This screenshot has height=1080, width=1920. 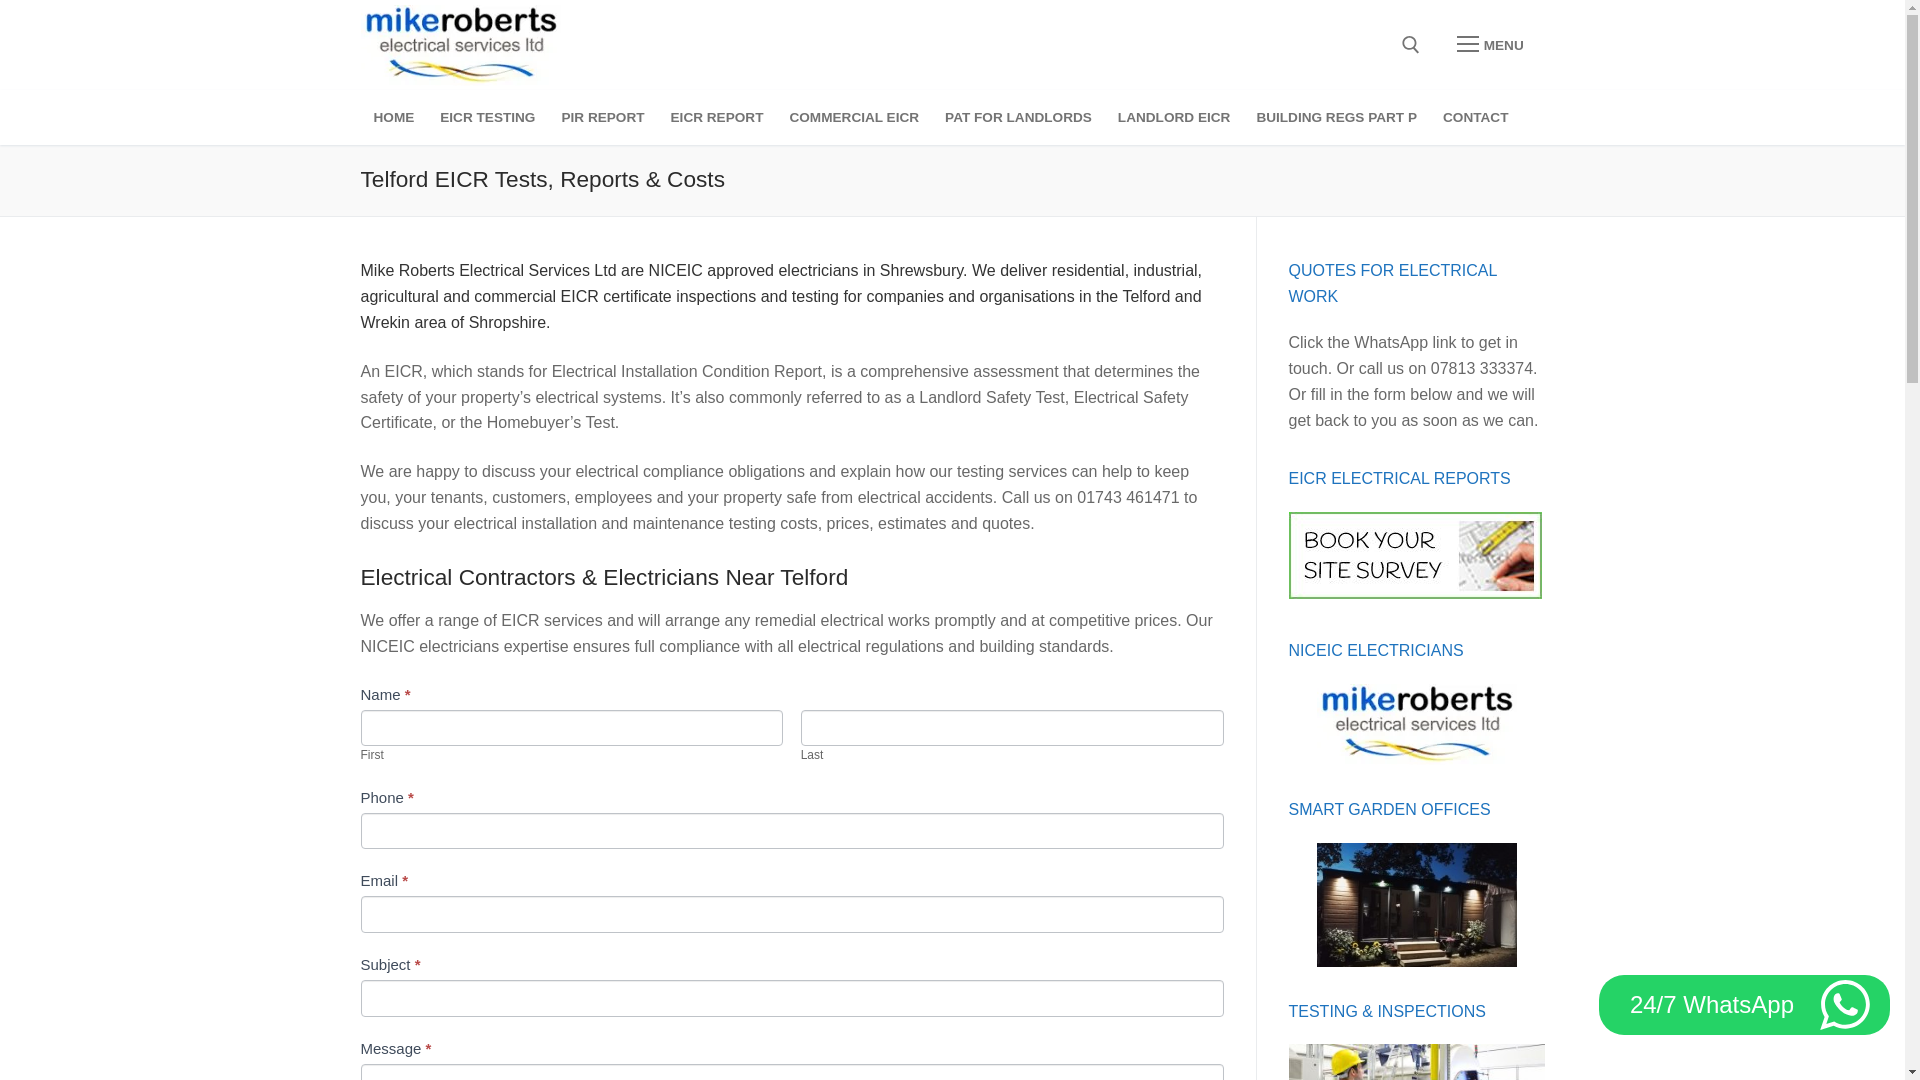 What do you see at coordinates (1174, 118) in the screenshot?
I see `LANDLORD EICR` at bounding box center [1174, 118].